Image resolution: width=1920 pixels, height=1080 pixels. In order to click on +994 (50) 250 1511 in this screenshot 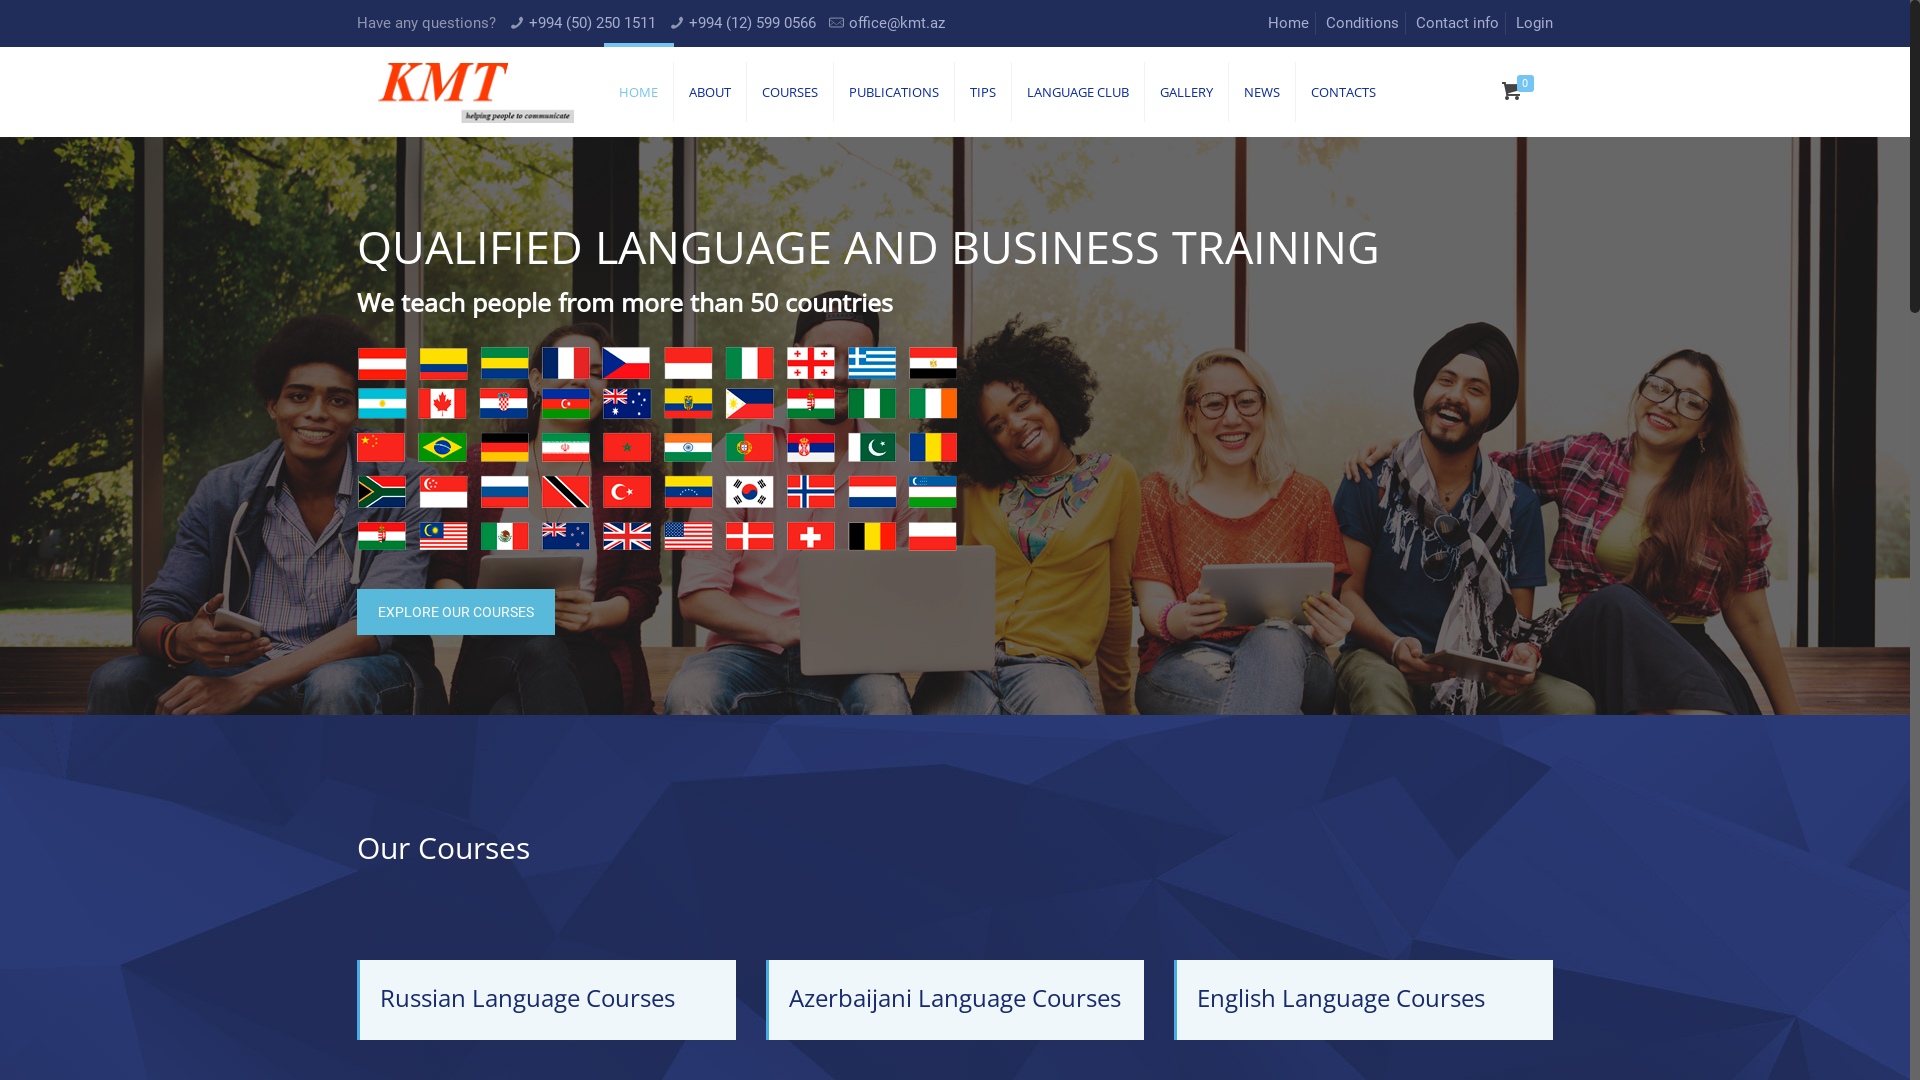, I will do `click(592, 23)`.